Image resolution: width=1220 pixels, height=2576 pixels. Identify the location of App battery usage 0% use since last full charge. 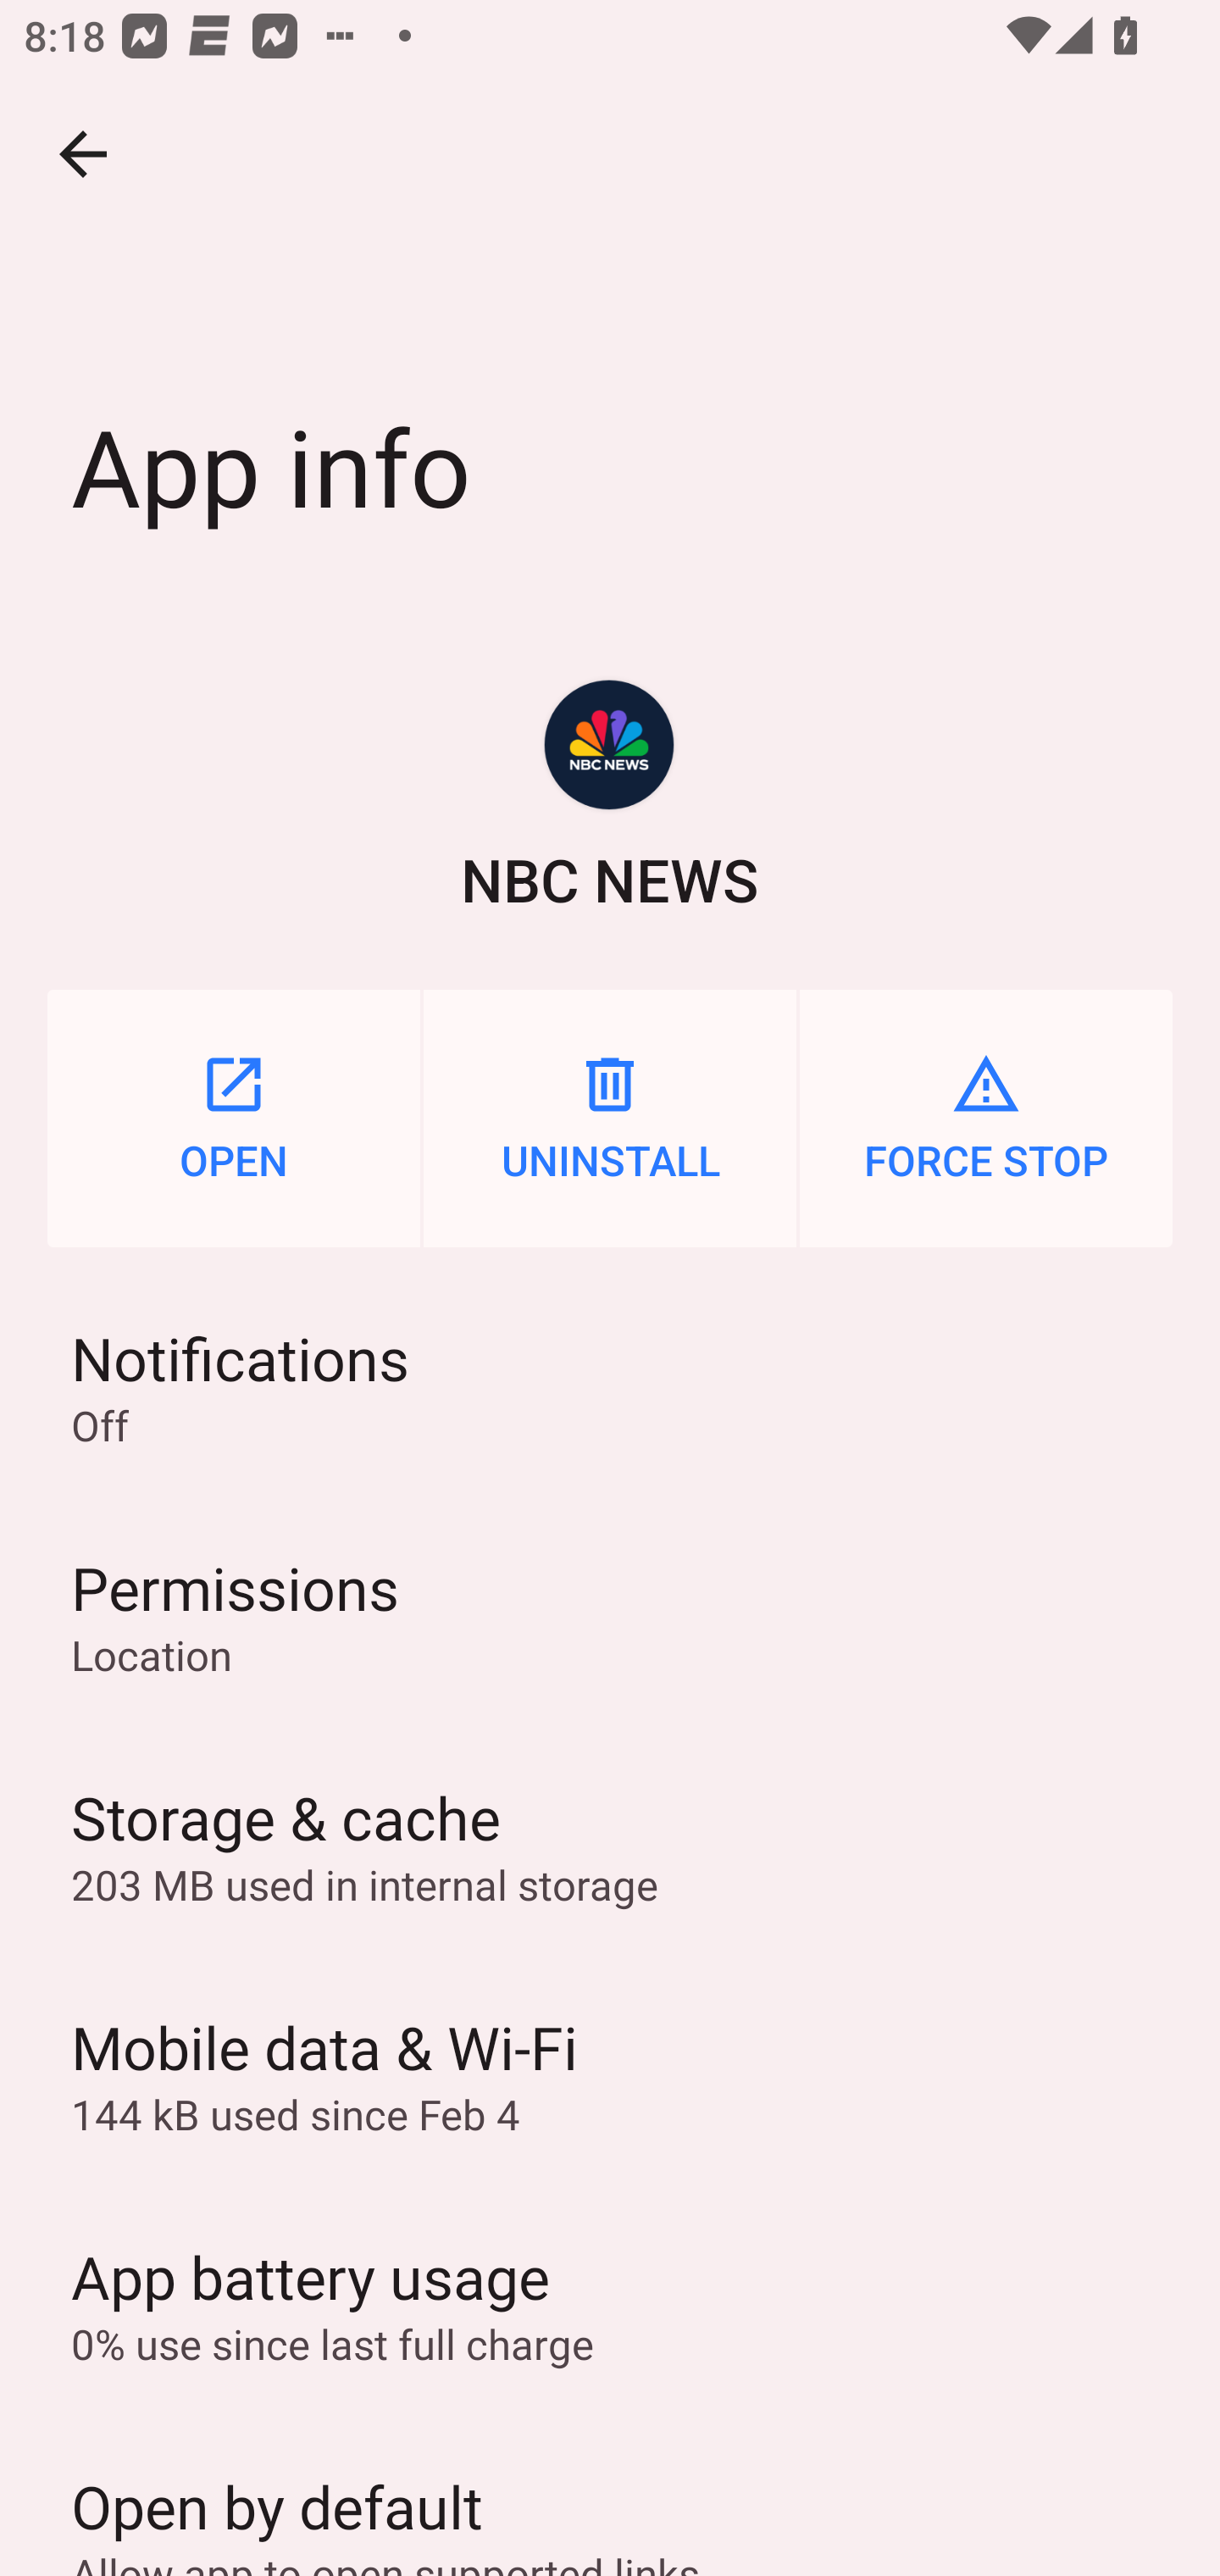
(610, 2304).